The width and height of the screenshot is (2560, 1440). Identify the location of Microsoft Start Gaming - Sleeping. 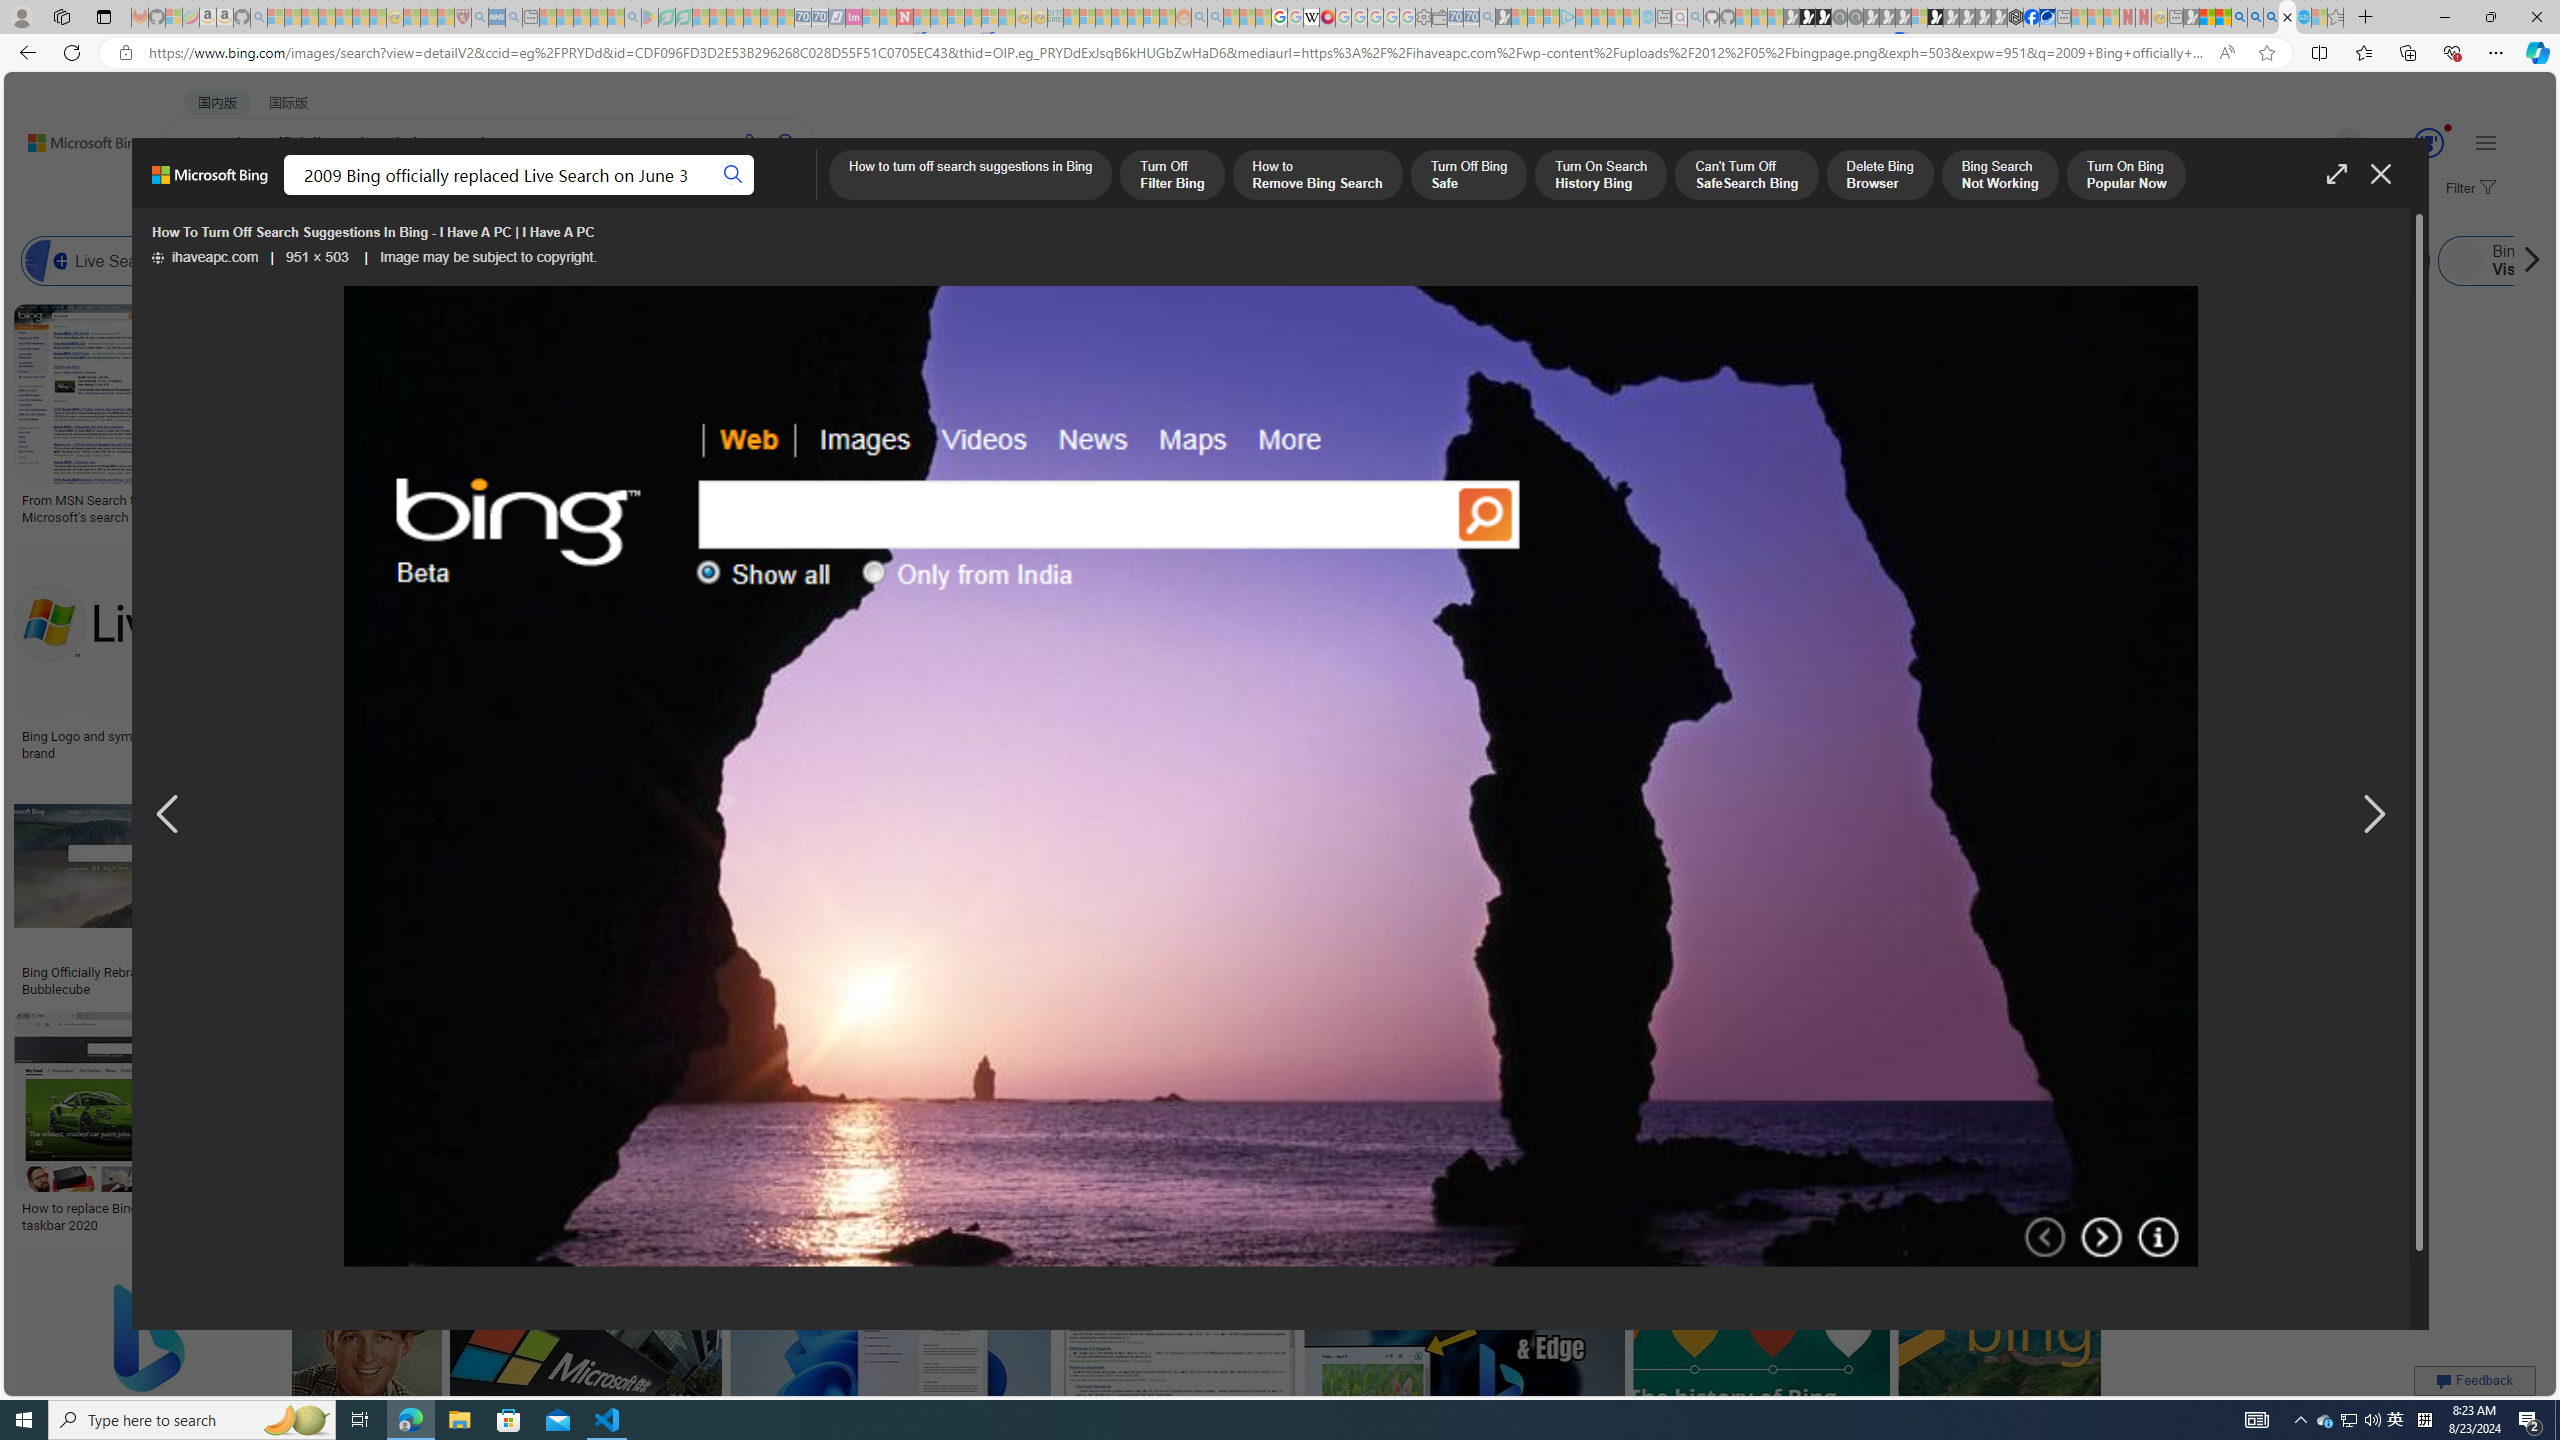
(1504, 17).